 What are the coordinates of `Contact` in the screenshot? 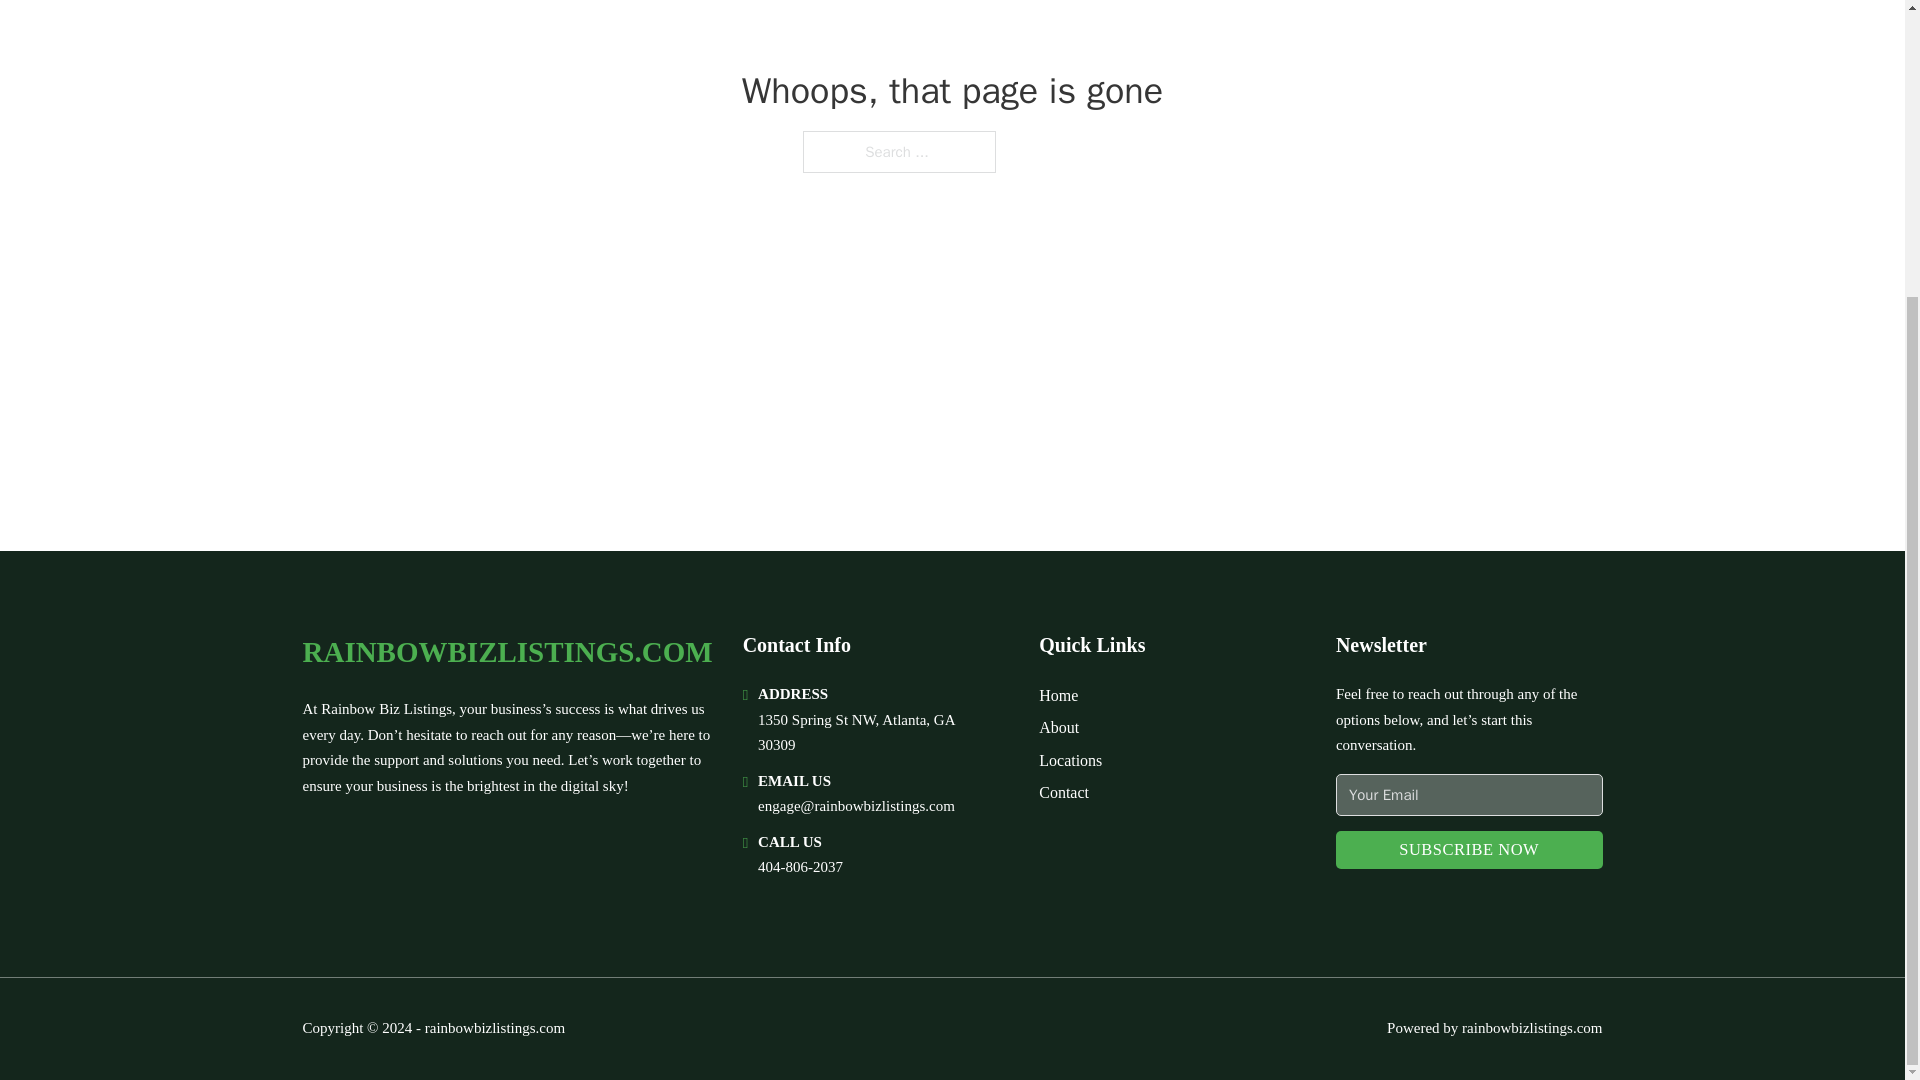 It's located at (1063, 792).